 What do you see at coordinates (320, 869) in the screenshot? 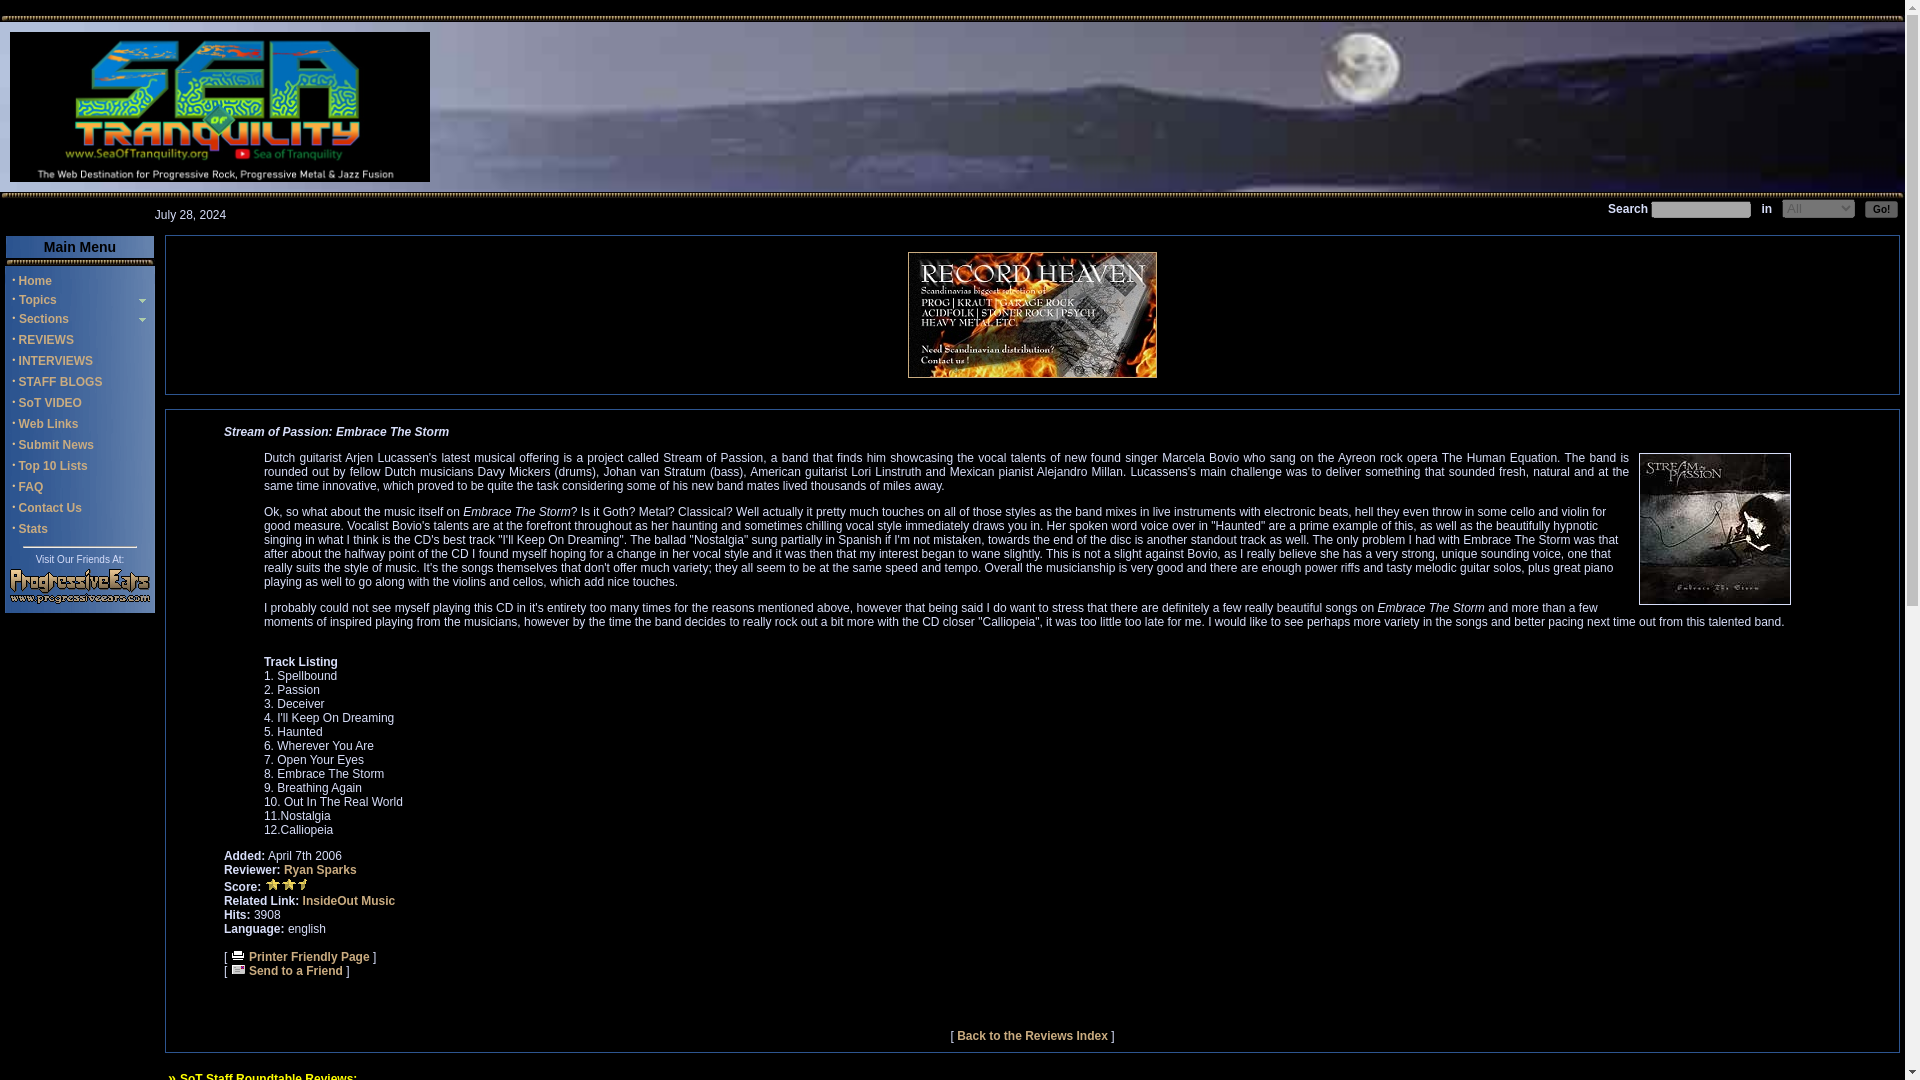
I see `Ryan Sparks` at bounding box center [320, 869].